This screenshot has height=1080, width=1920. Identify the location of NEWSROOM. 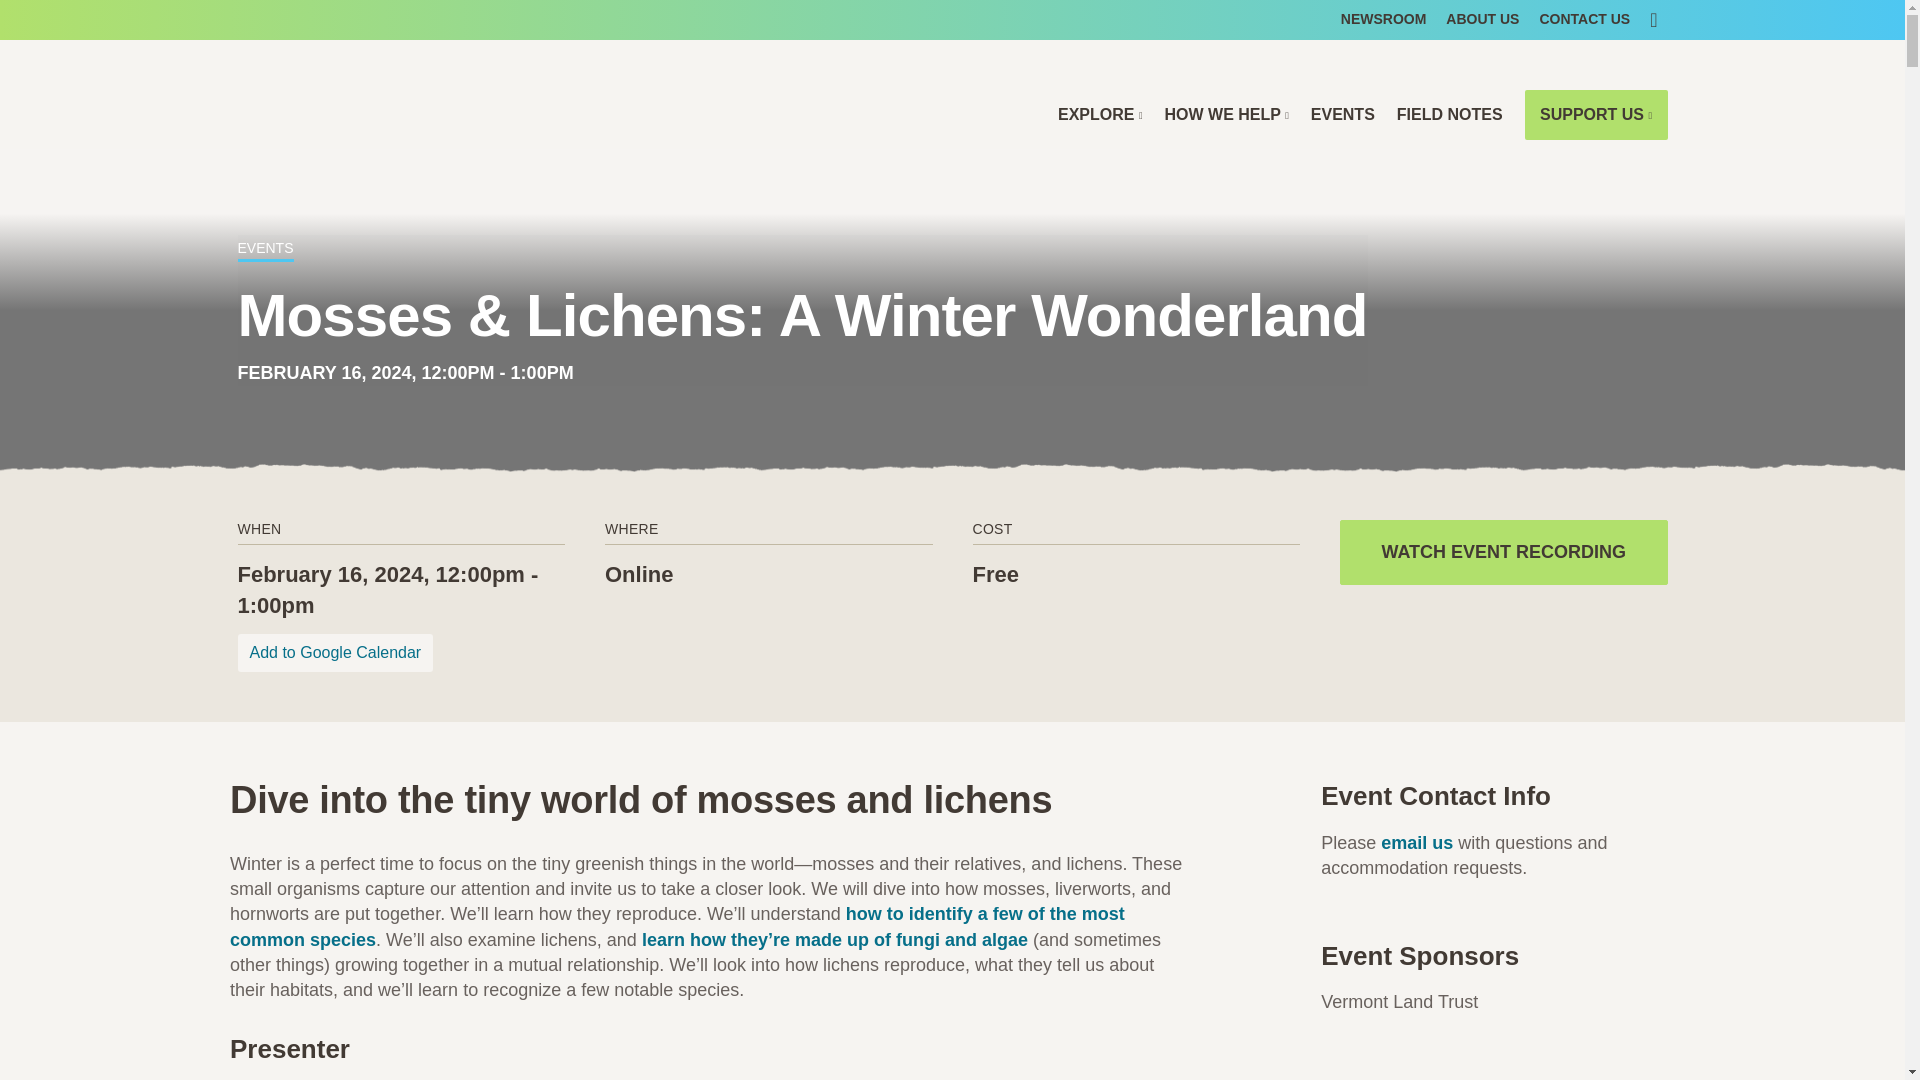
(1383, 20).